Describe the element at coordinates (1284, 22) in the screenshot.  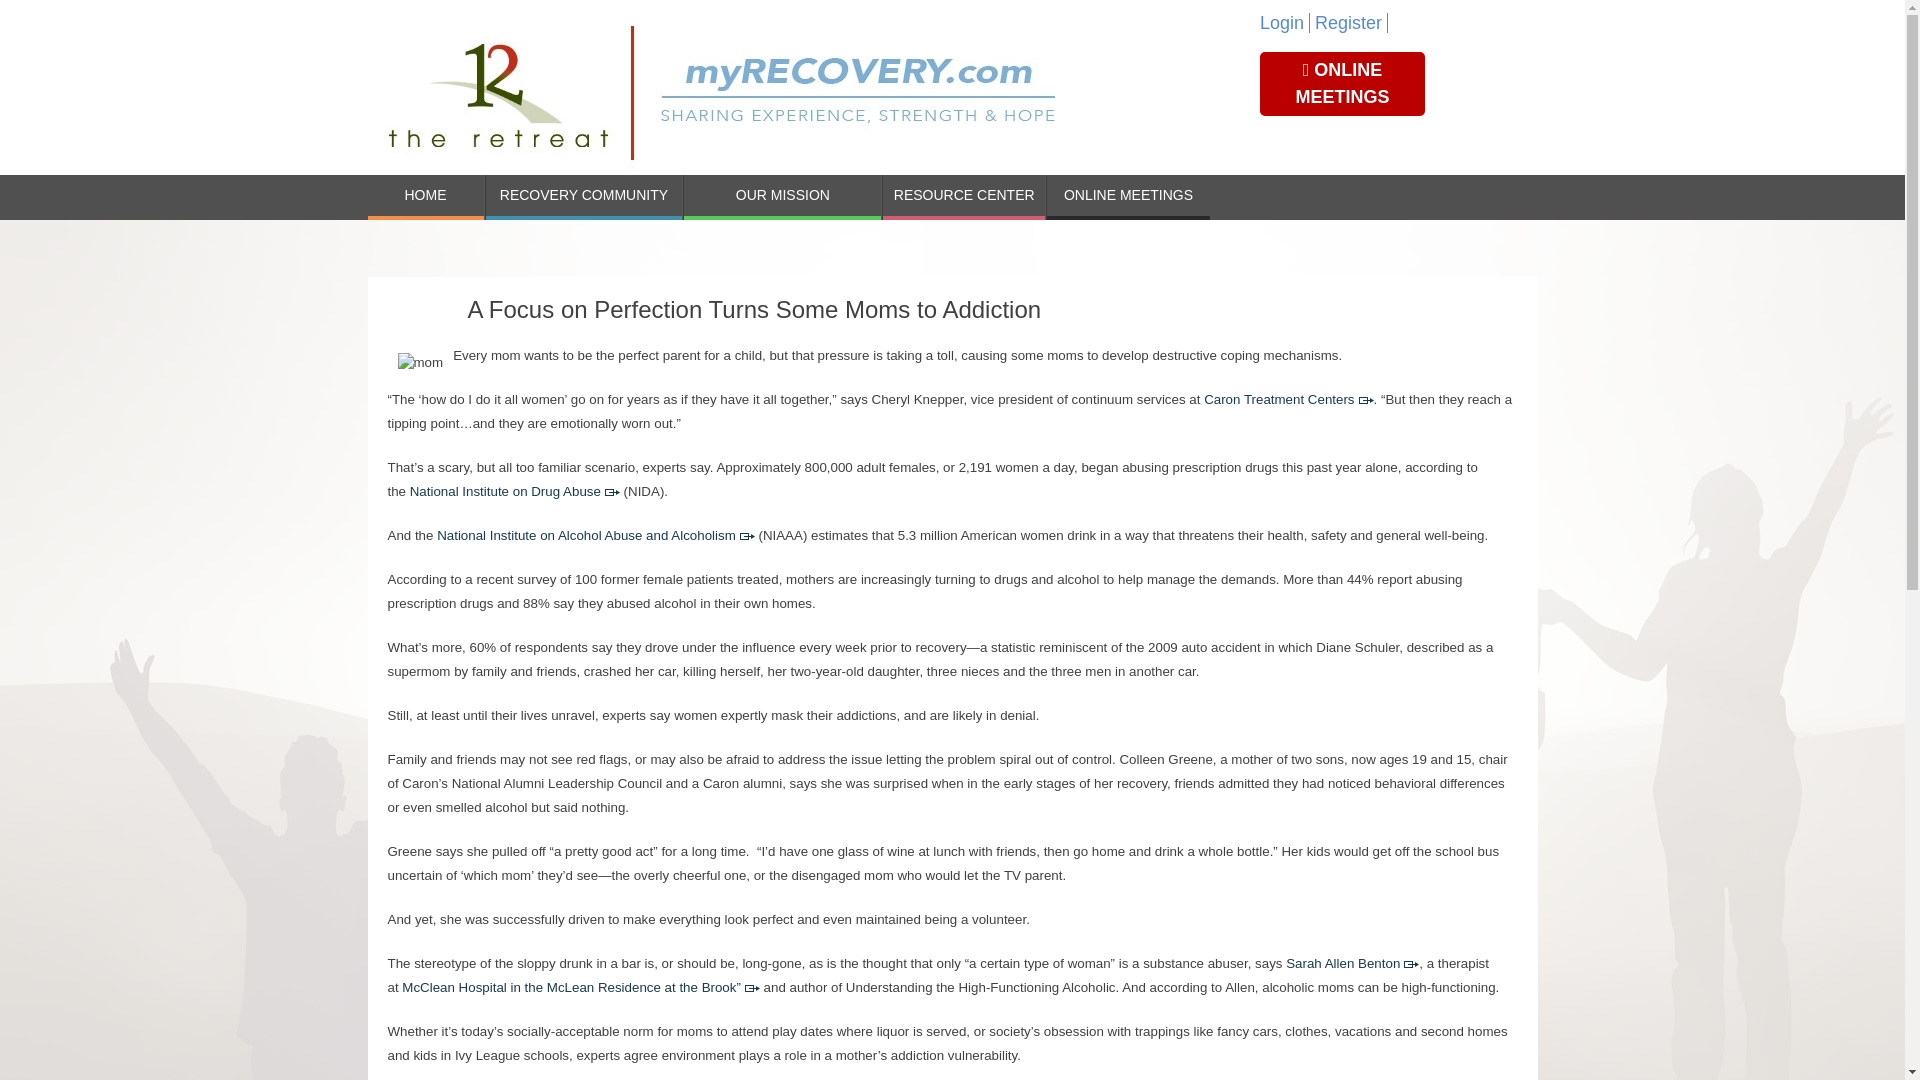
I see `Login` at that location.